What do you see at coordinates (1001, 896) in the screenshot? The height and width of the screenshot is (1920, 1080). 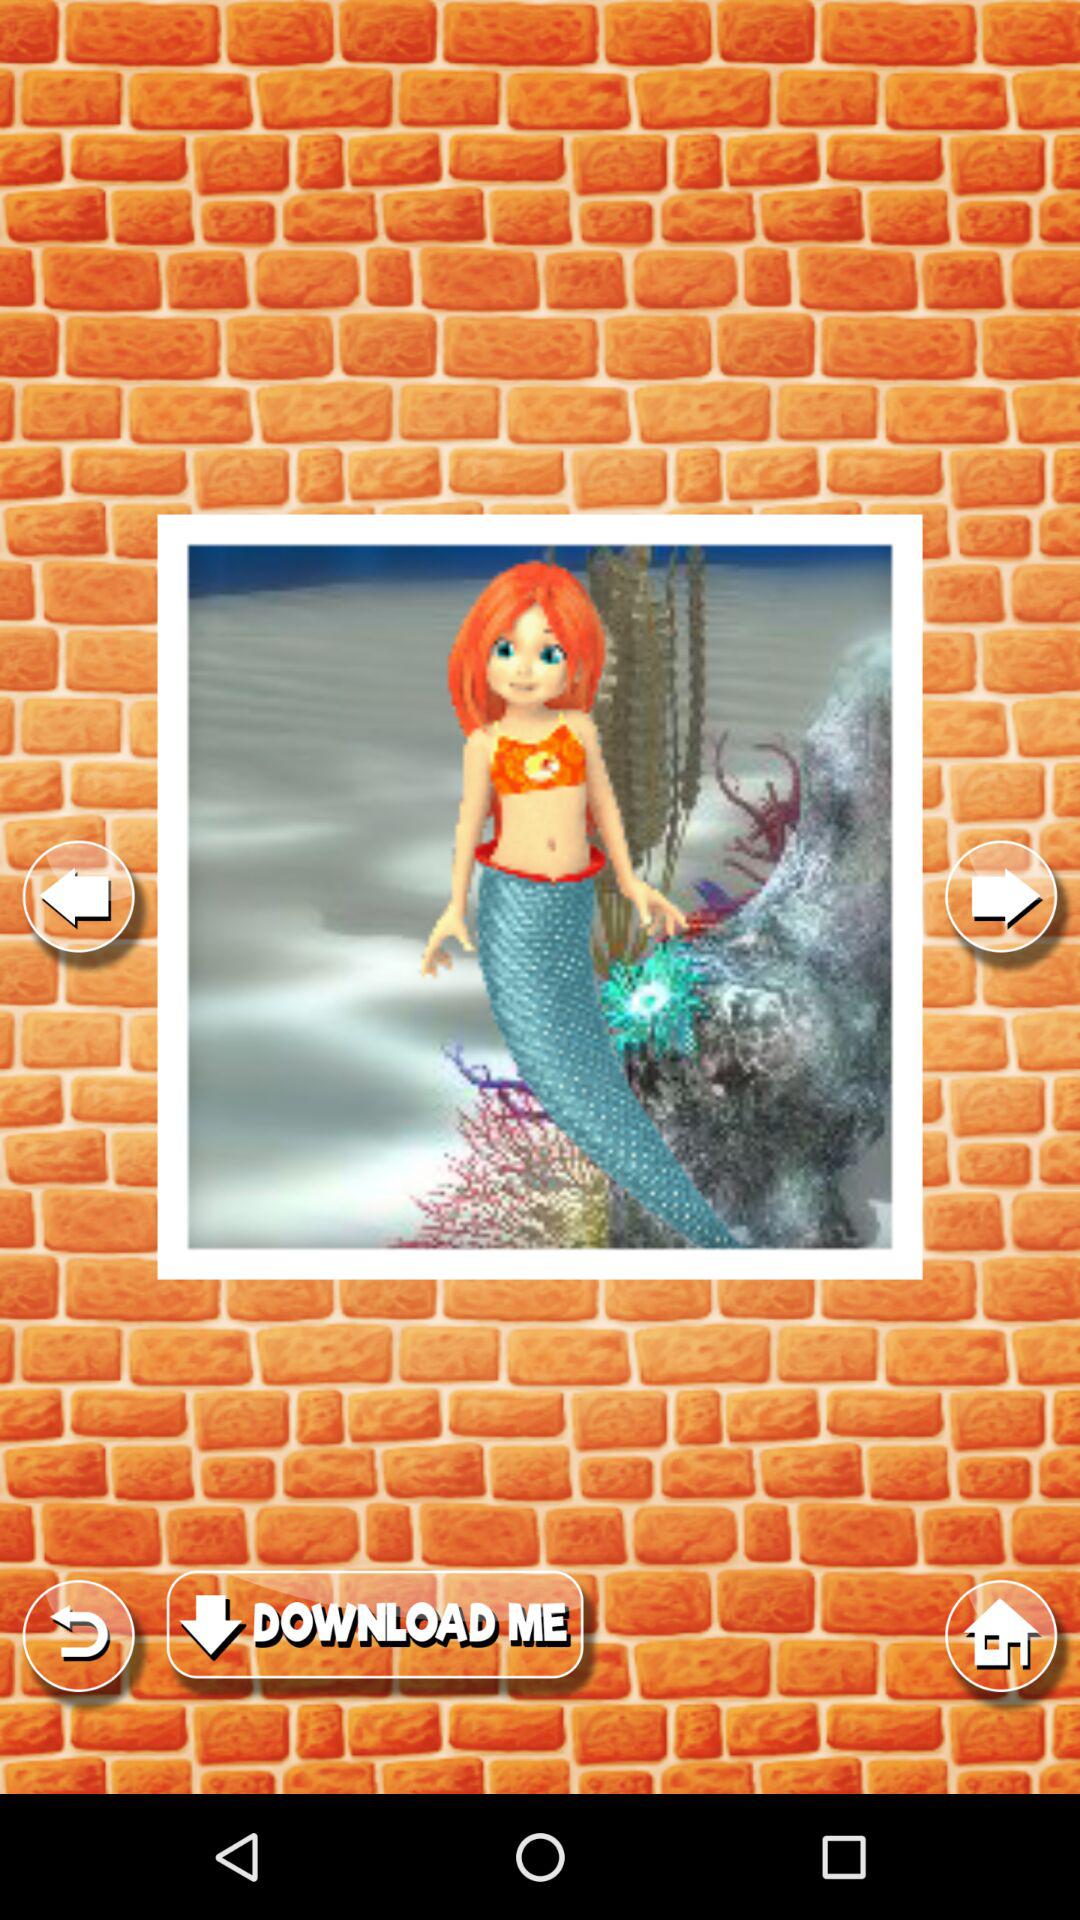 I see `go next` at bounding box center [1001, 896].